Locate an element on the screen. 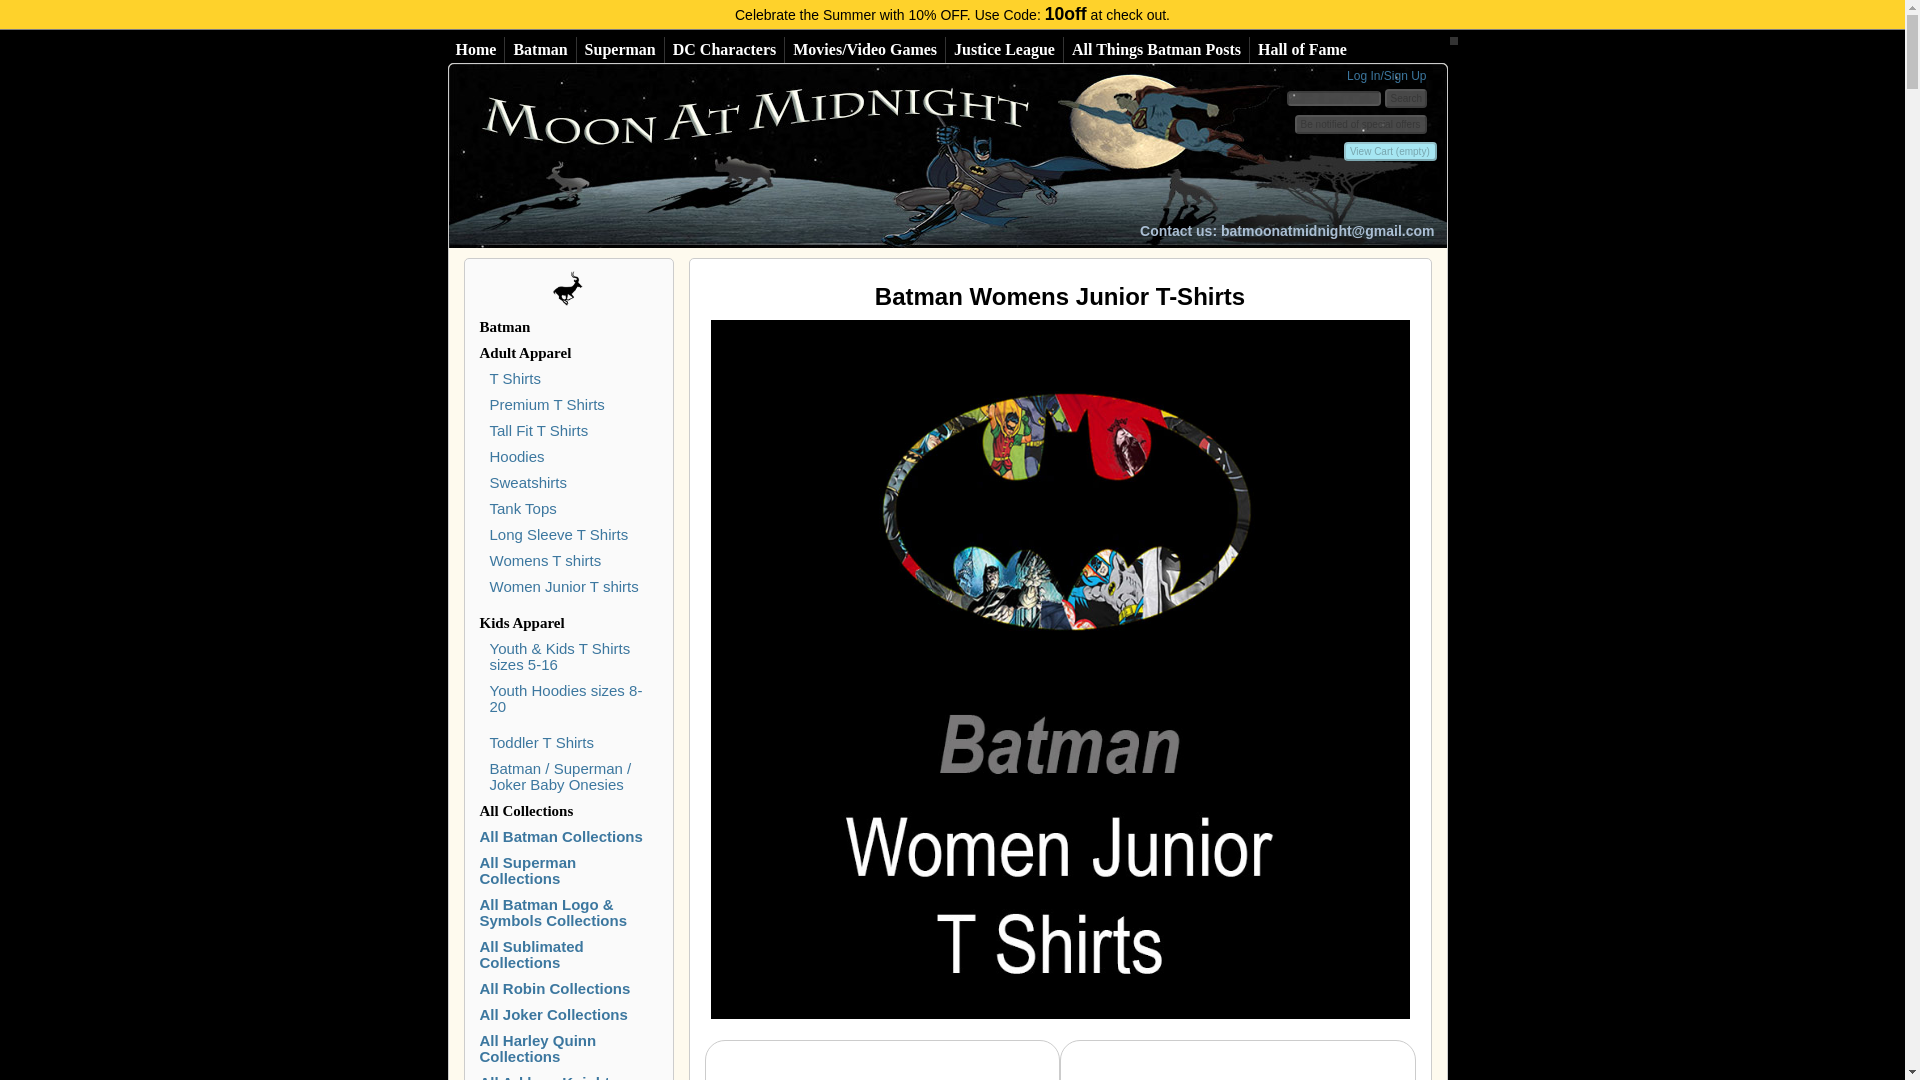 This screenshot has height=1080, width=1920. Search is located at coordinates (1405, 98).